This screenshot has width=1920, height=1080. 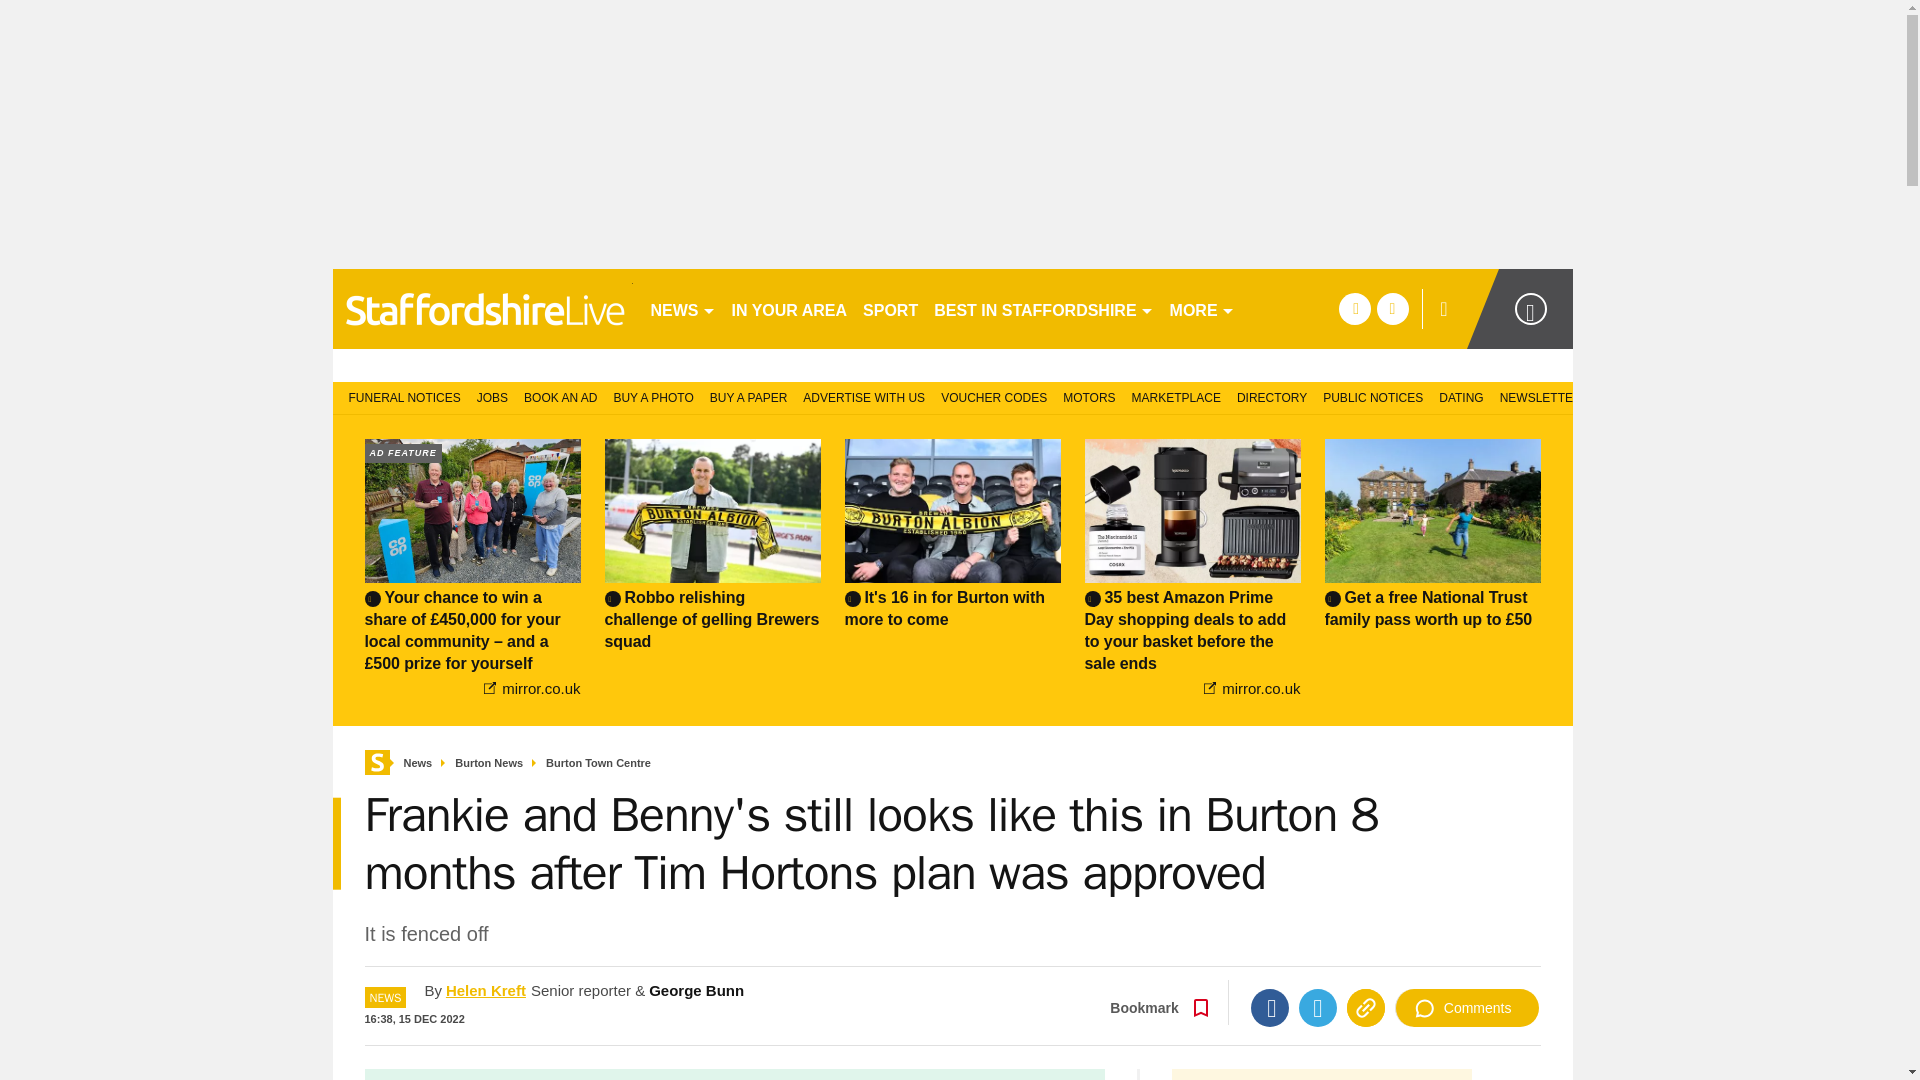 I want to click on JOBS, so click(x=492, y=396).